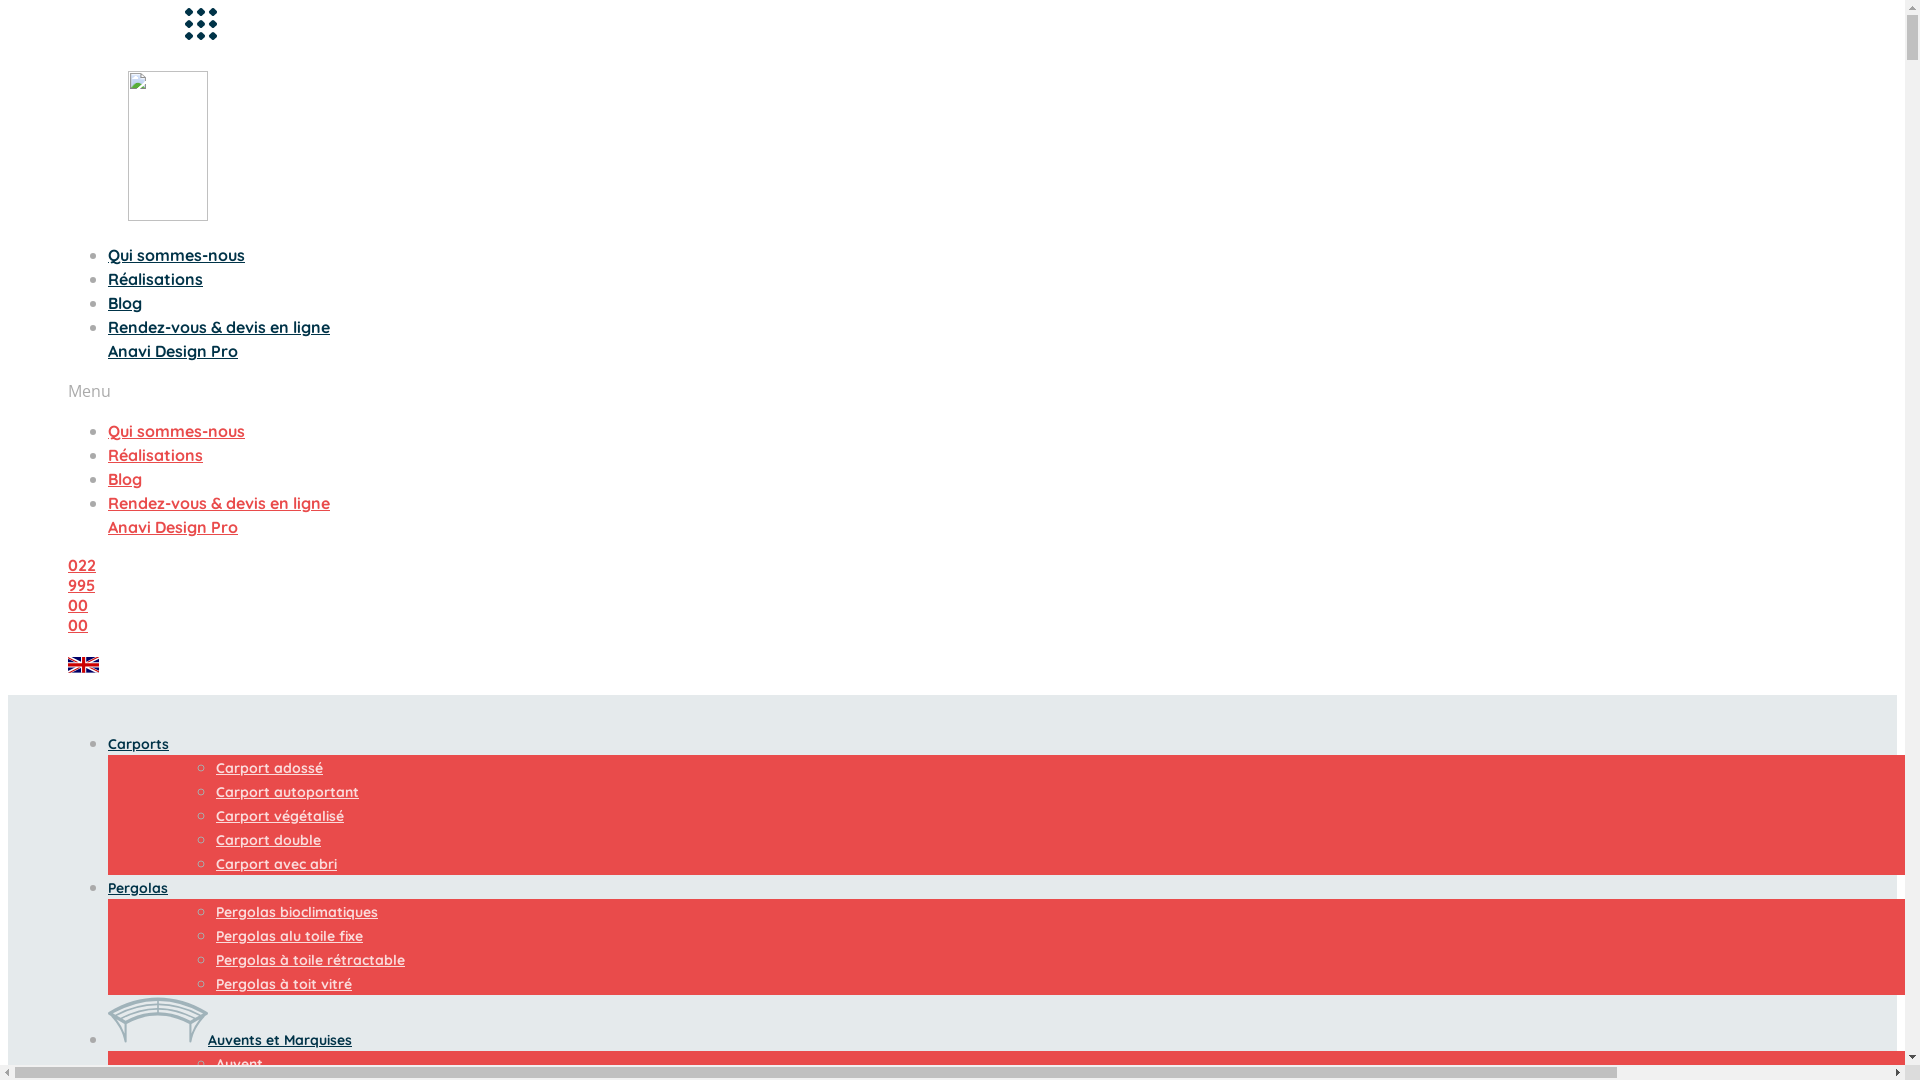  I want to click on Qui sommes-nous, so click(176, 431).